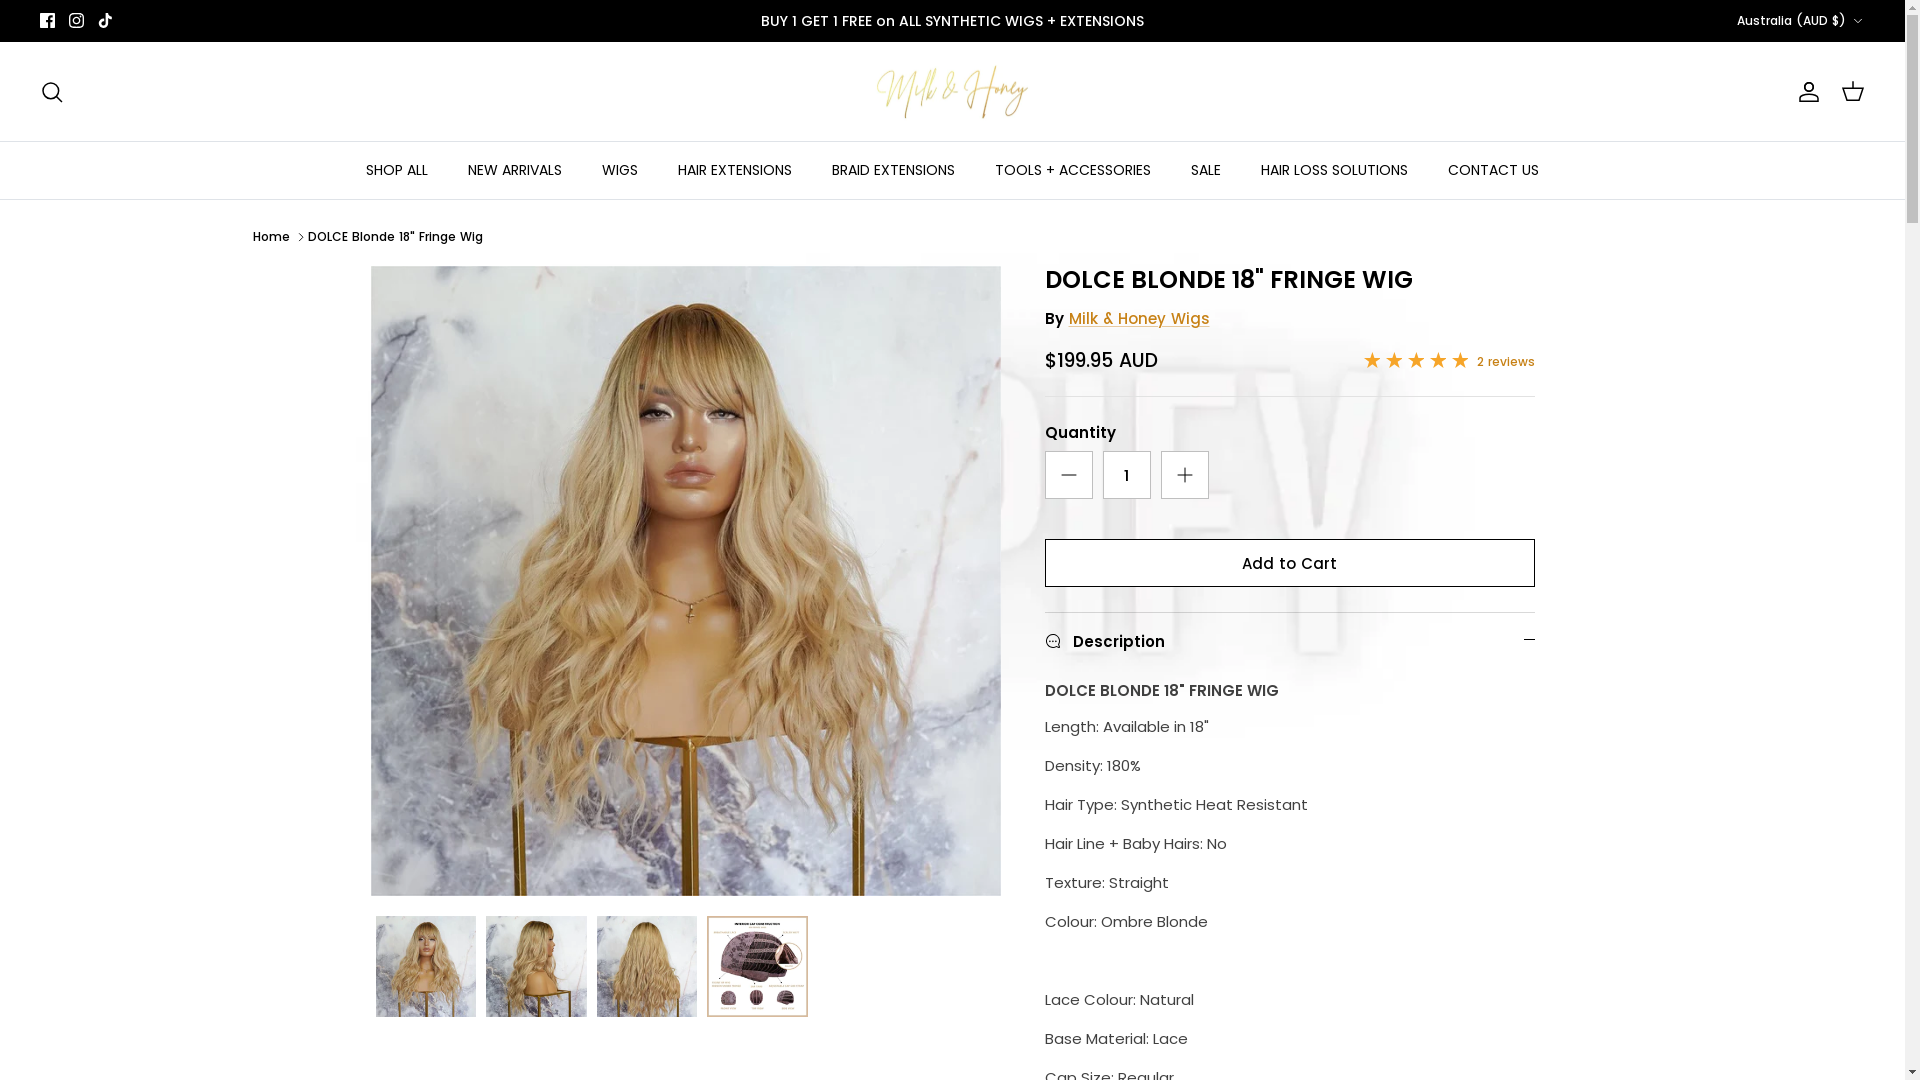  What do you see at coordinates (1184, 475) in the screenshot?
I see `Plus` at bounding box center [1184, 475].